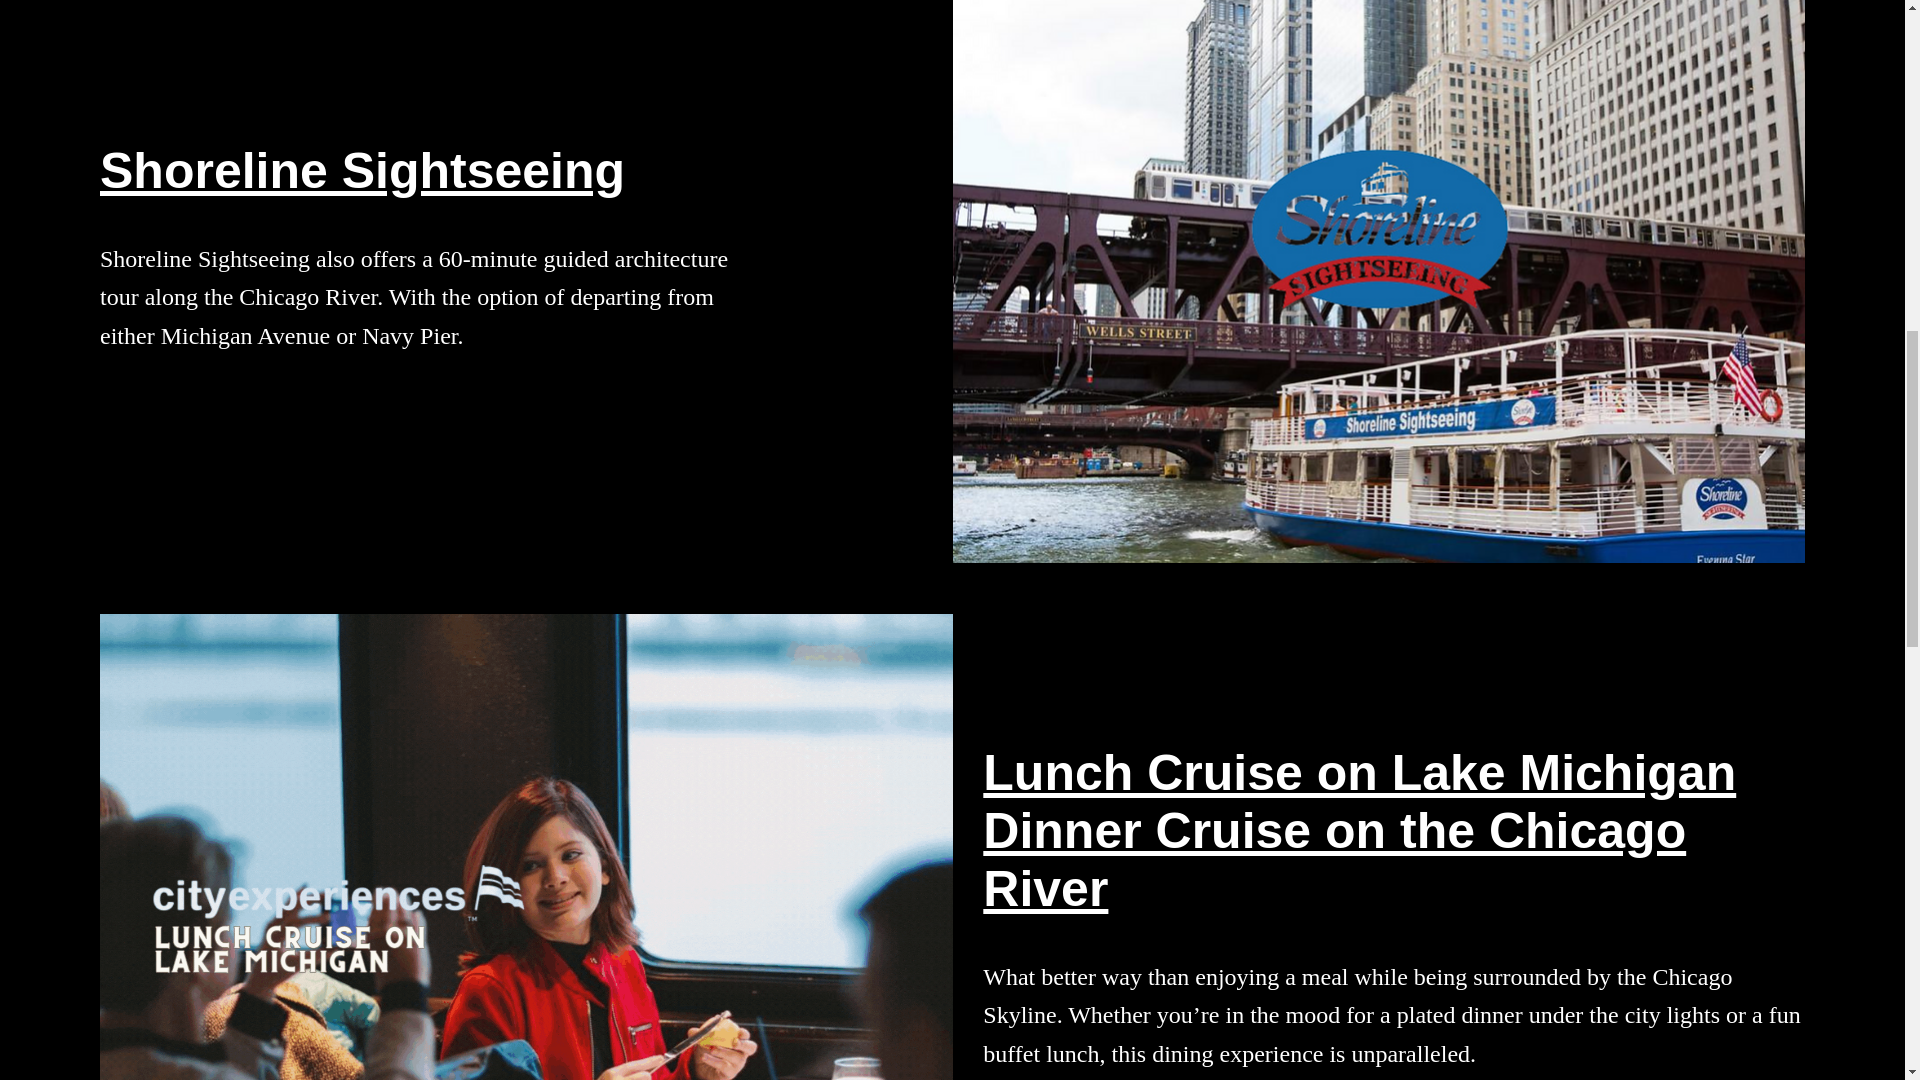 The height and width of the screenshot is (1080, 1920). What do you see at coordinates (1359, 773) in the screenshot?
I see `Lunch Cruise on Lake Michigan` at bounding box center [1359, 773].